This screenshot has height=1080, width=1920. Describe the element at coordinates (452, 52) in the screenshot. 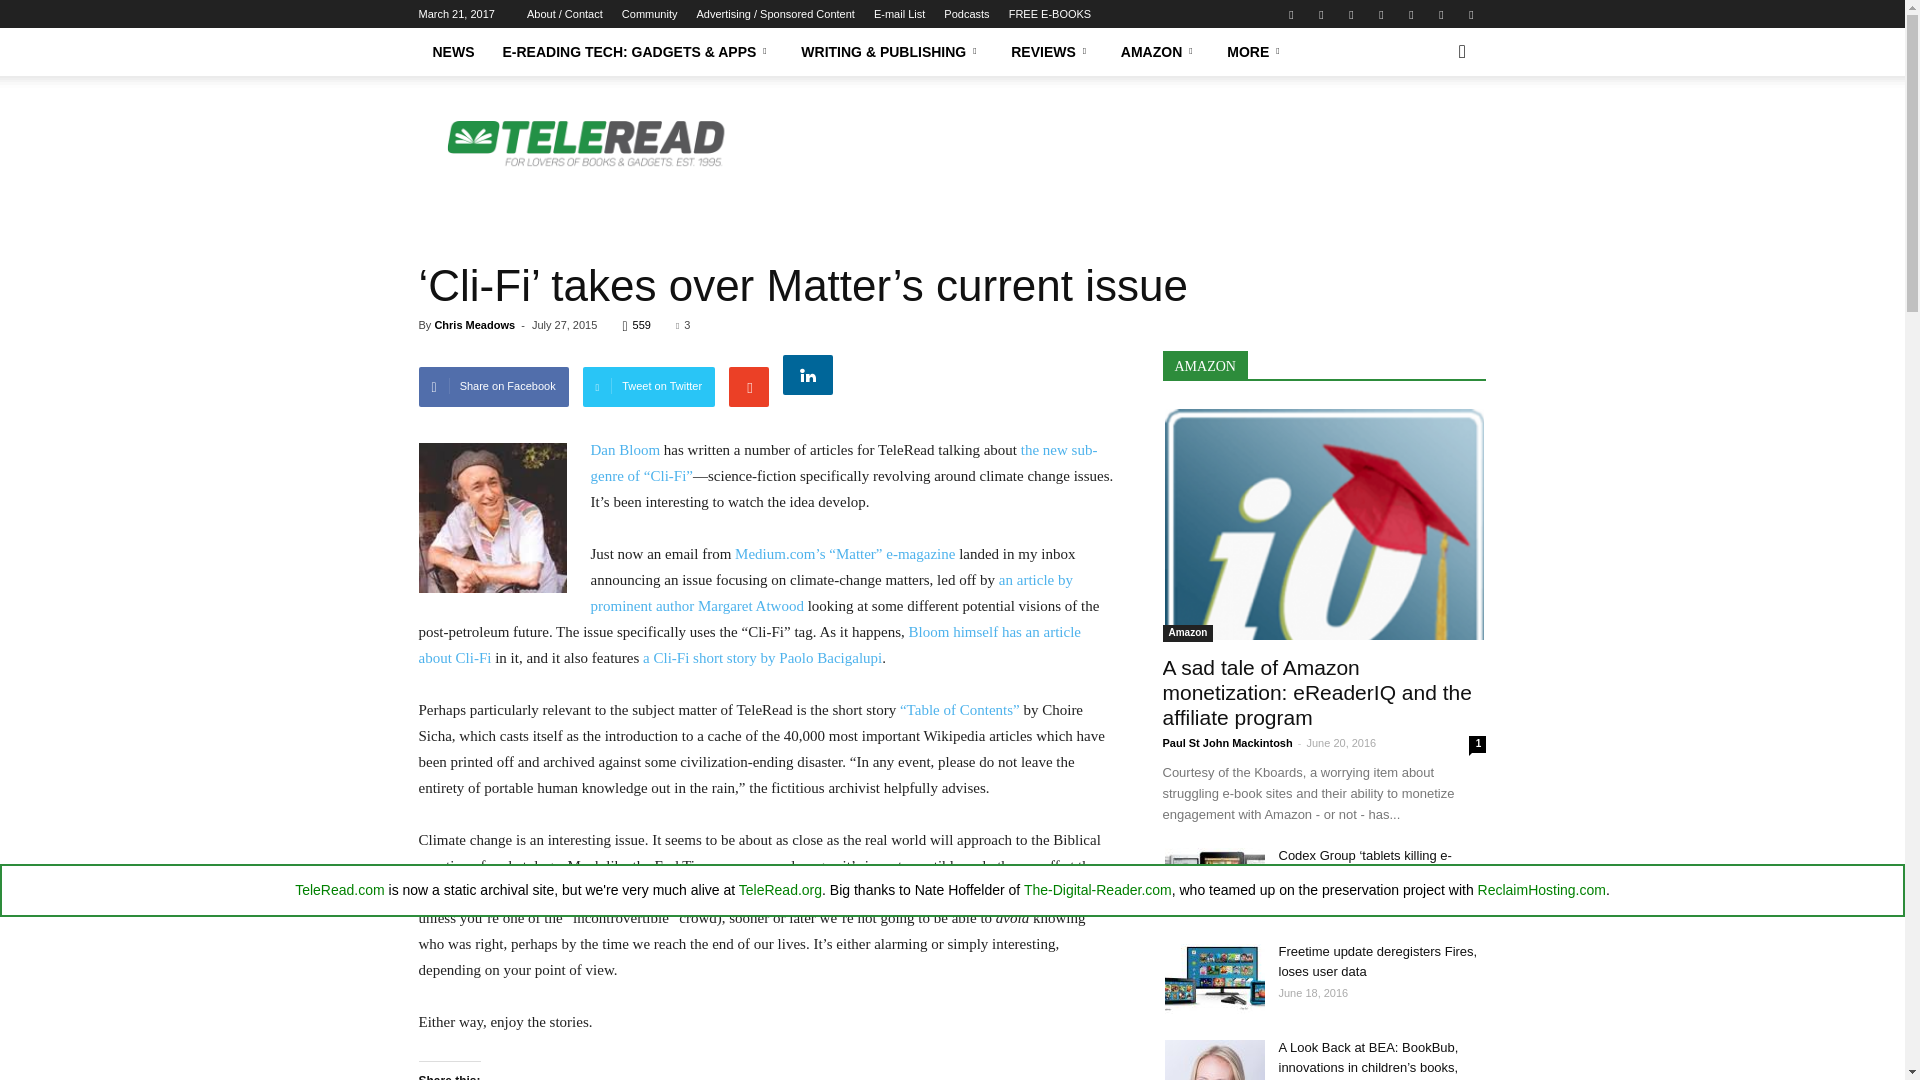

I see `NEWS` at that location.